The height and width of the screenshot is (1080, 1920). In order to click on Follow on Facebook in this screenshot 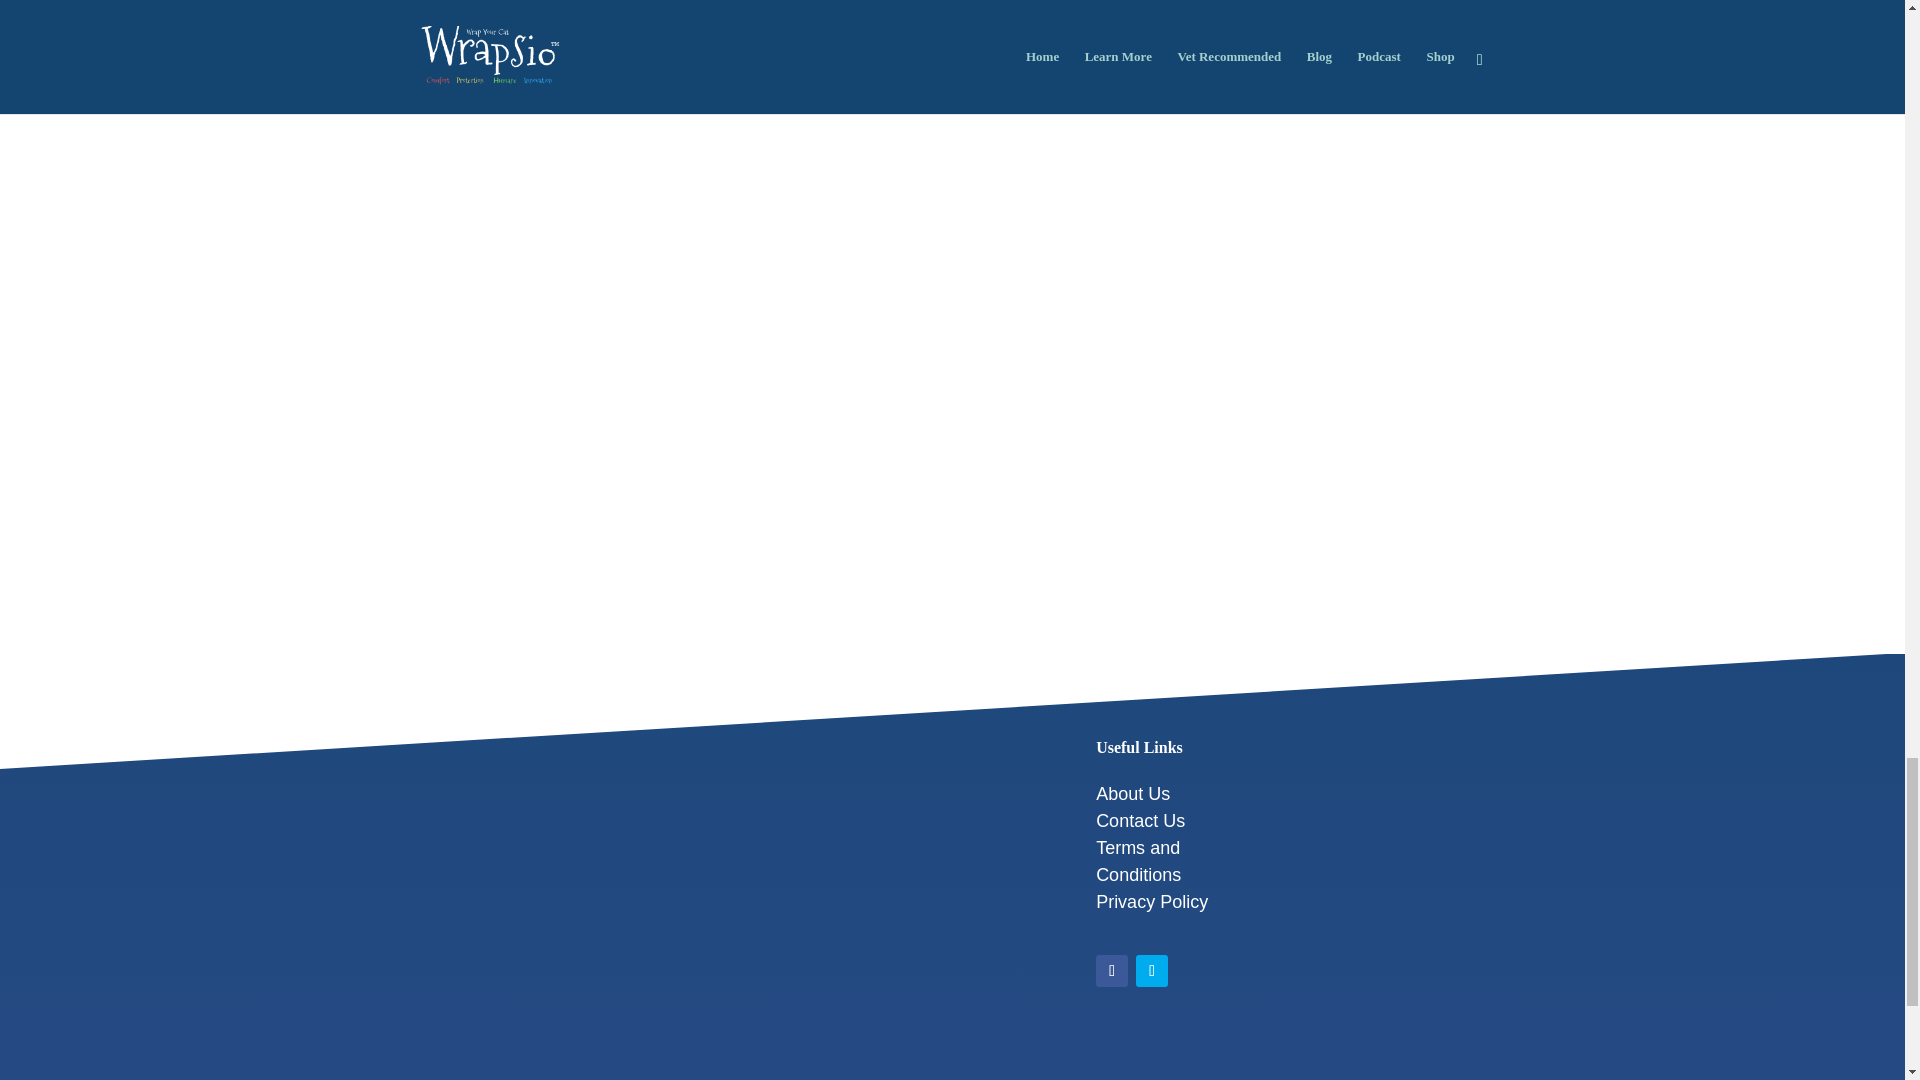, I will do `click(1112, 970)`.